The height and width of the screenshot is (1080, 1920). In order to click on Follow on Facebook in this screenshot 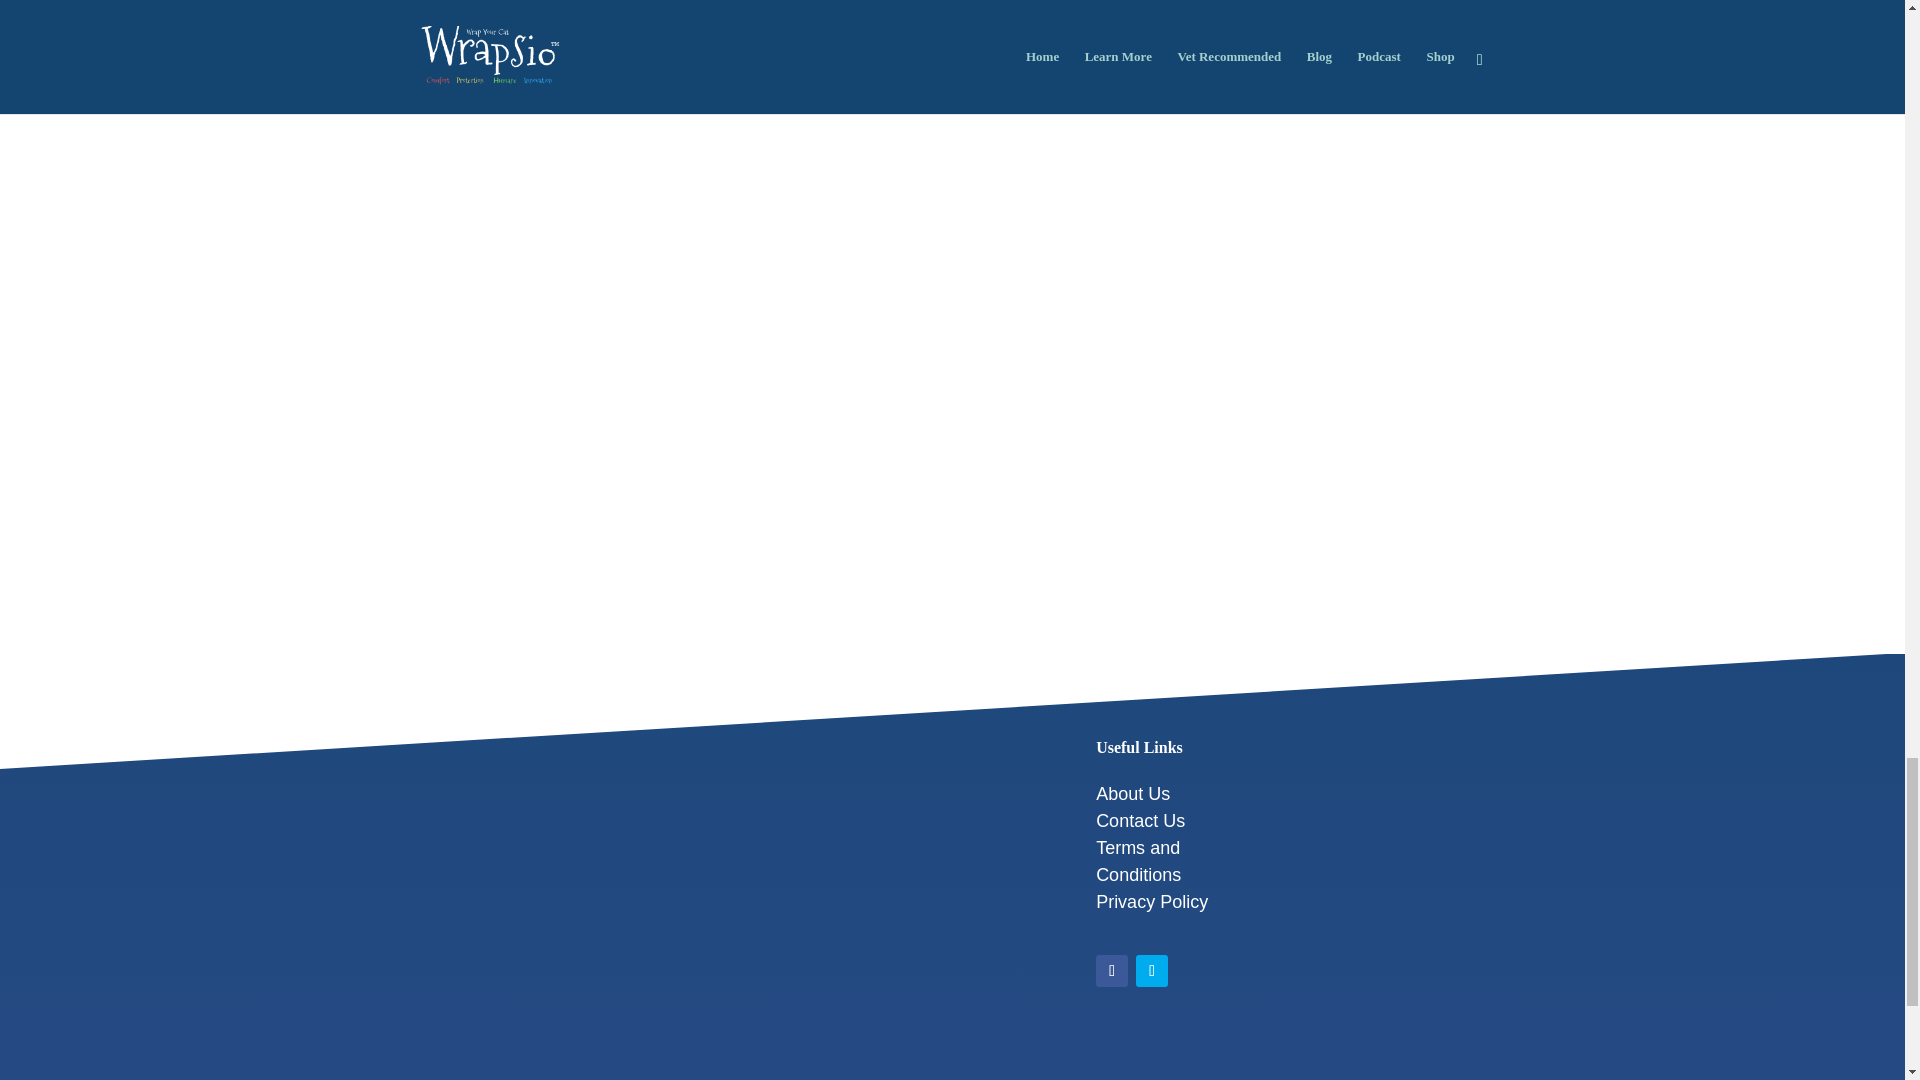, I will do `click(1112, 970)`.